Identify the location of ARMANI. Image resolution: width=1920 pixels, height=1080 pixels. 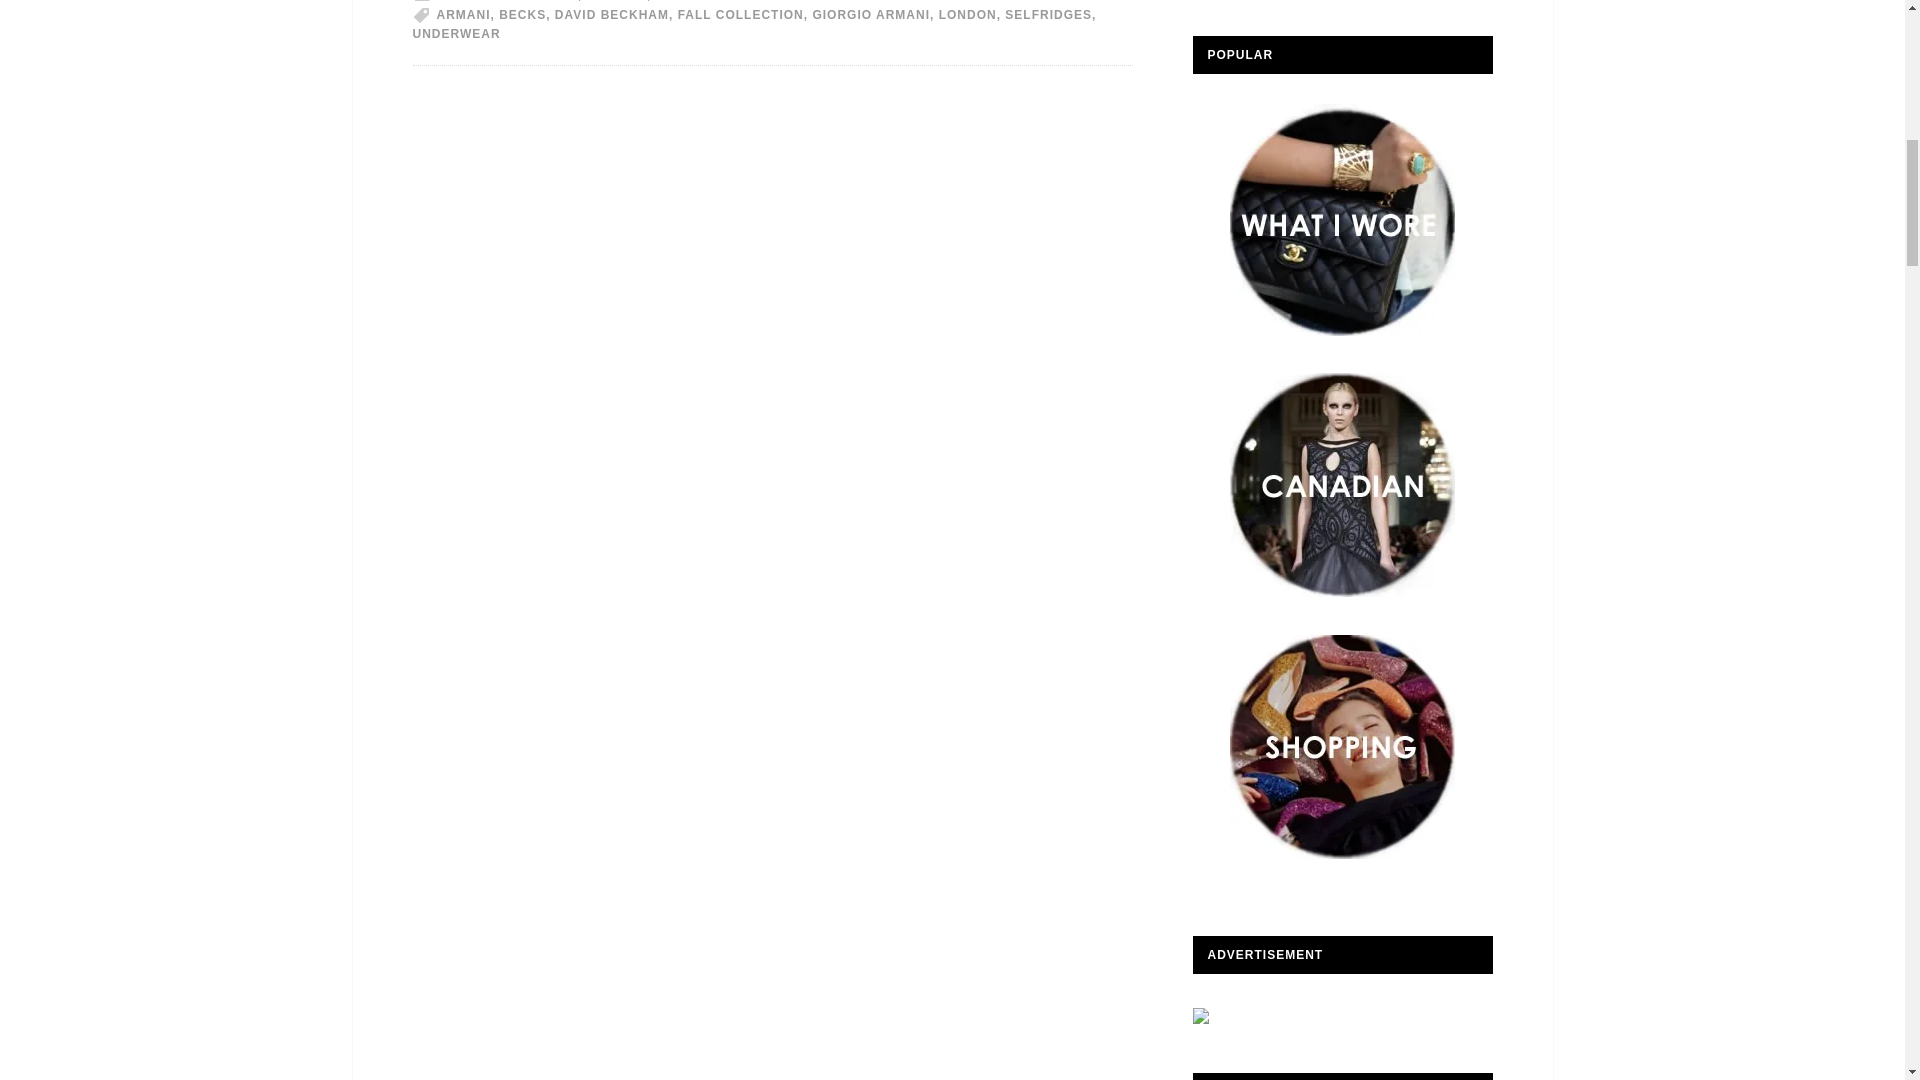
(462, 14).